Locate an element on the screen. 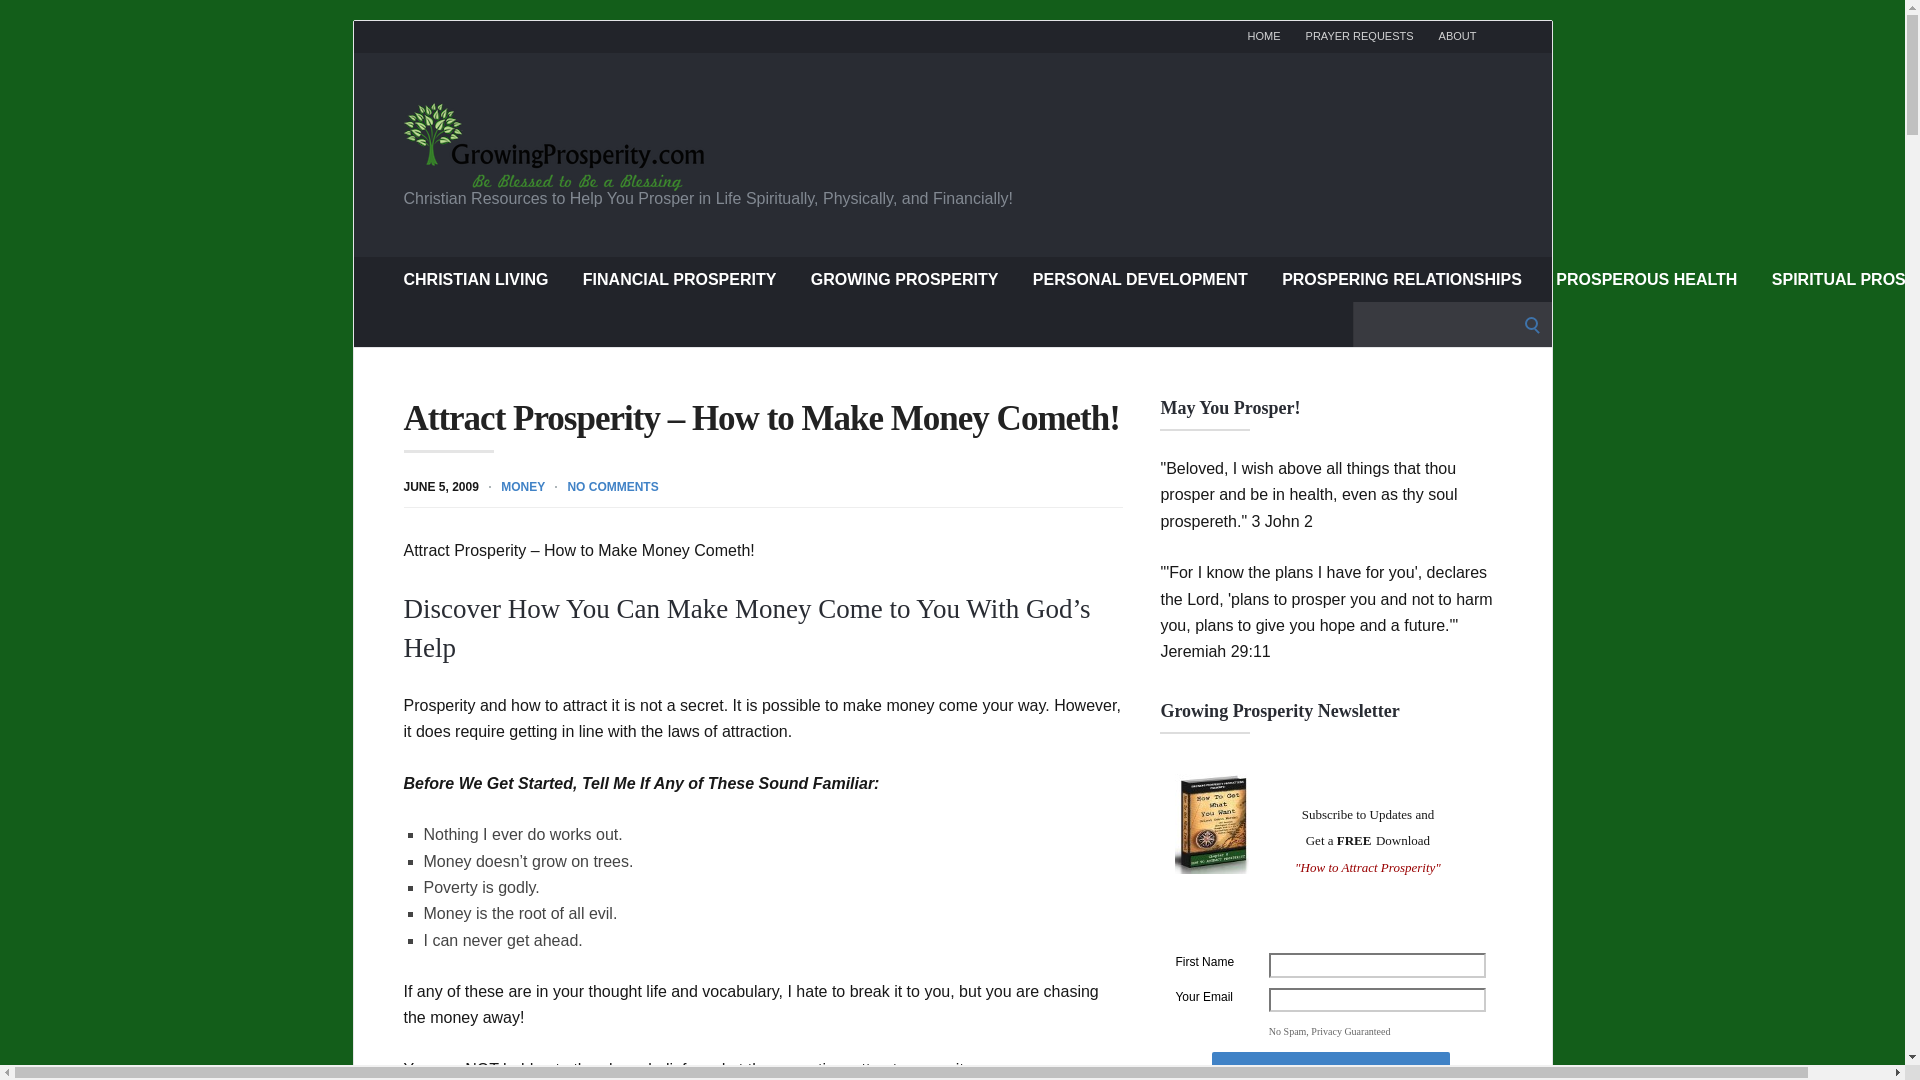 The height and width of the screenshot is (1080, 1920). FINANCIAL PROSPERITY is located at coordinates (680, 278).